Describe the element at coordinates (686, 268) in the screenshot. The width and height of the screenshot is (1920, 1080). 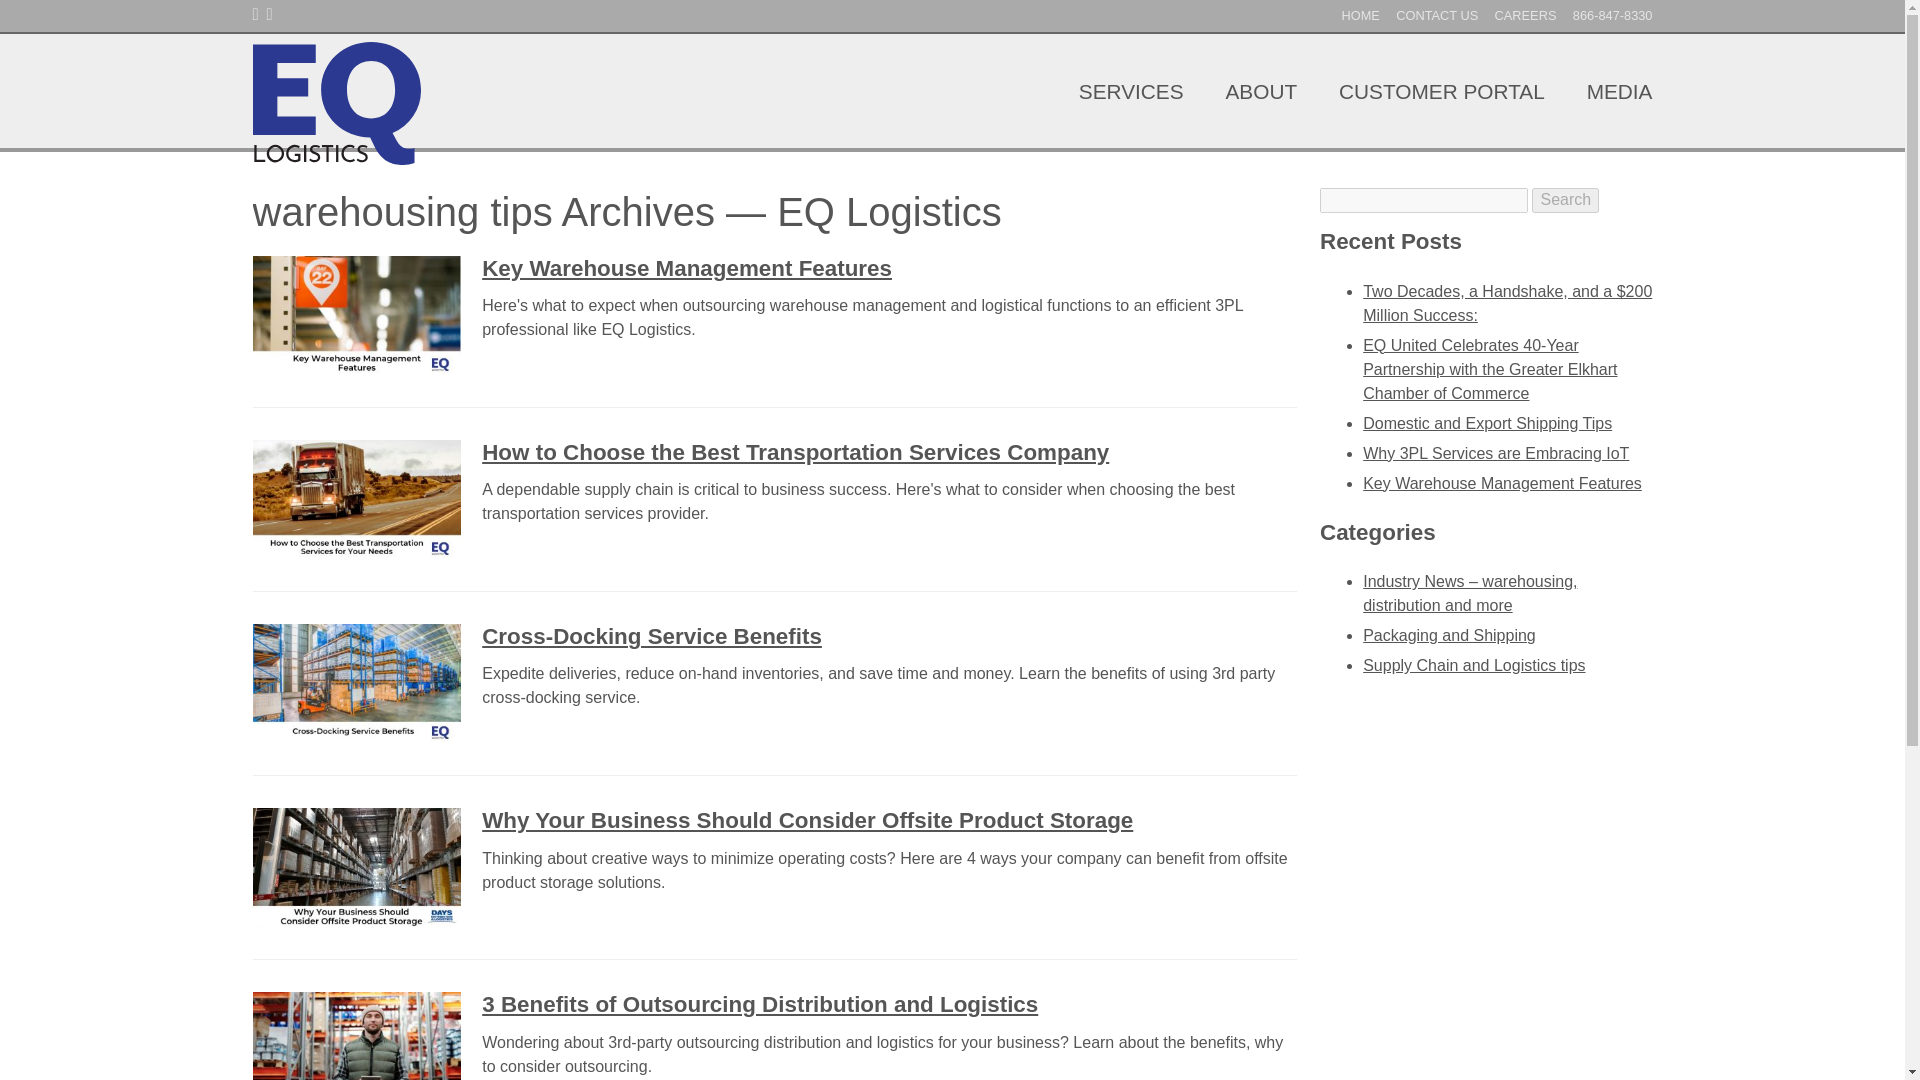
I see `Key Warehouse Management Features` at that location.